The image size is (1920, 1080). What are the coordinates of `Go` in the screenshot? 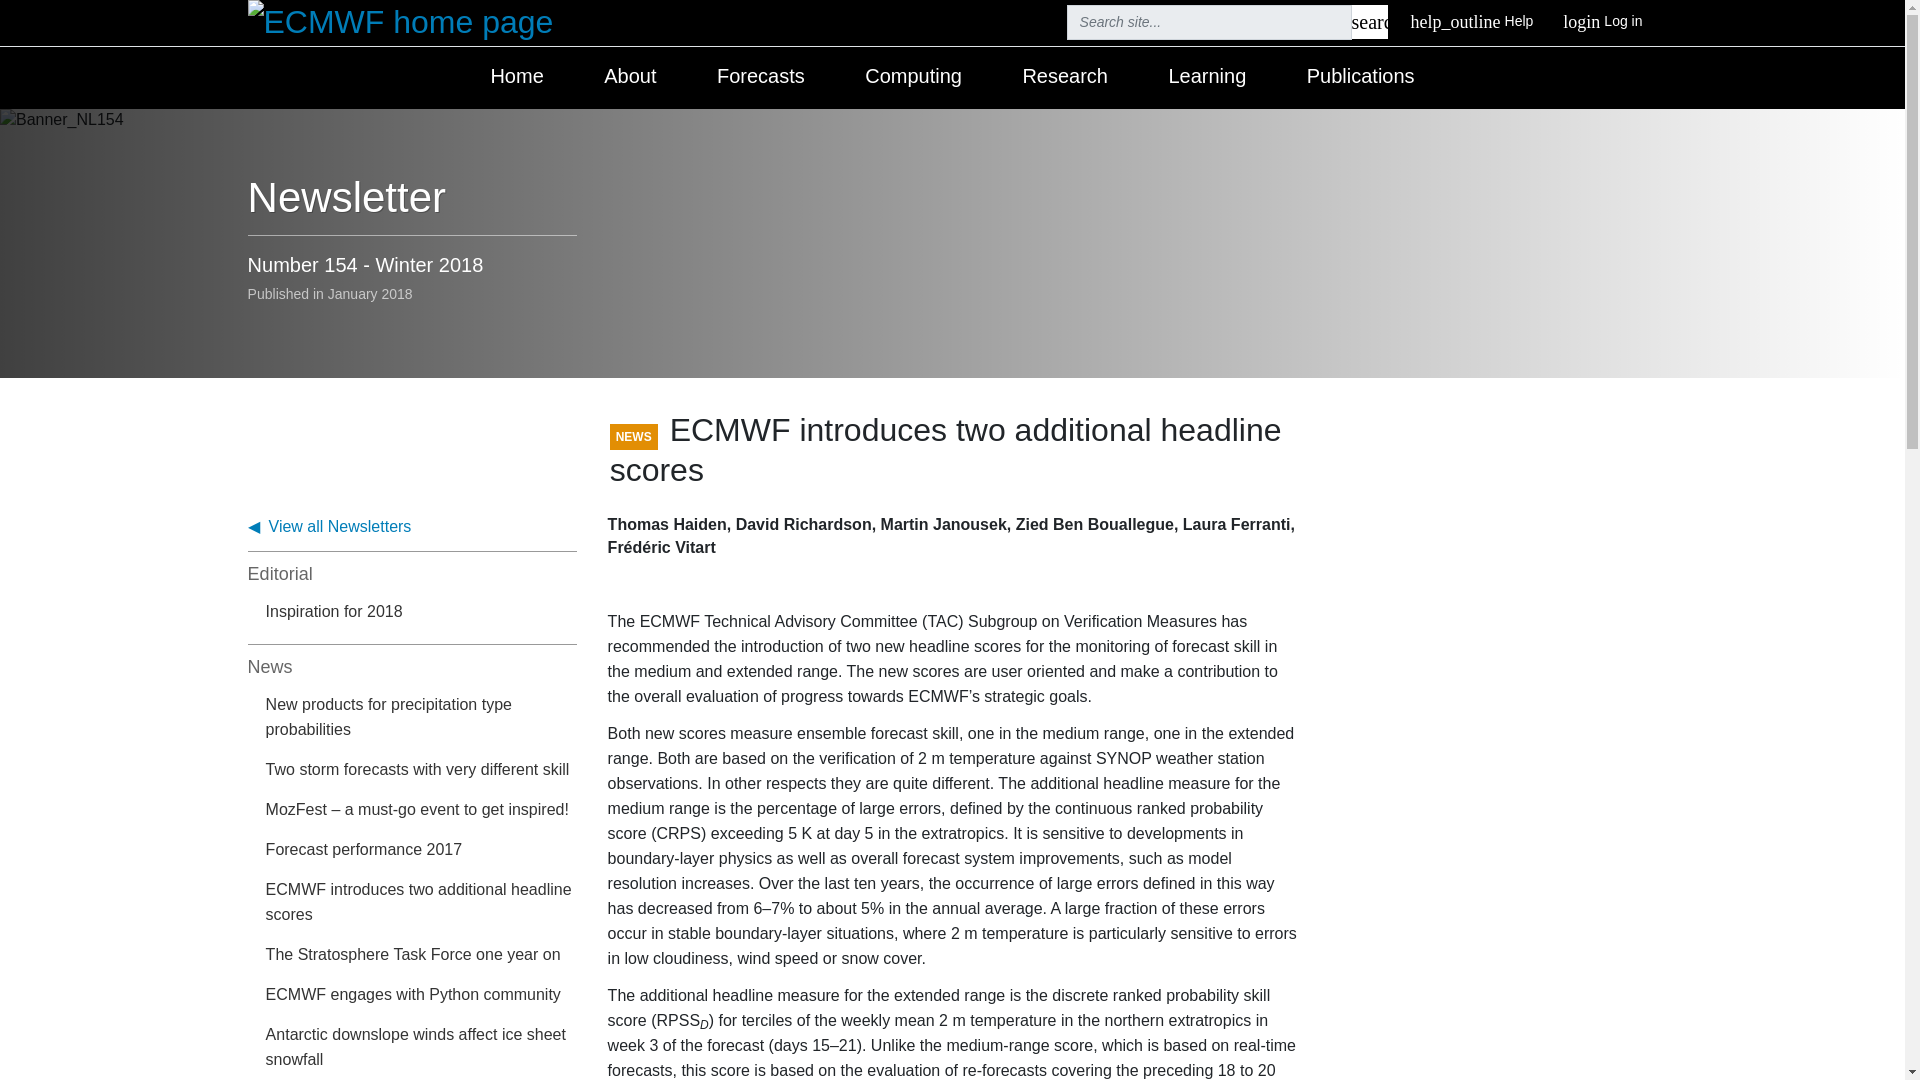 It's located at (422, 718).